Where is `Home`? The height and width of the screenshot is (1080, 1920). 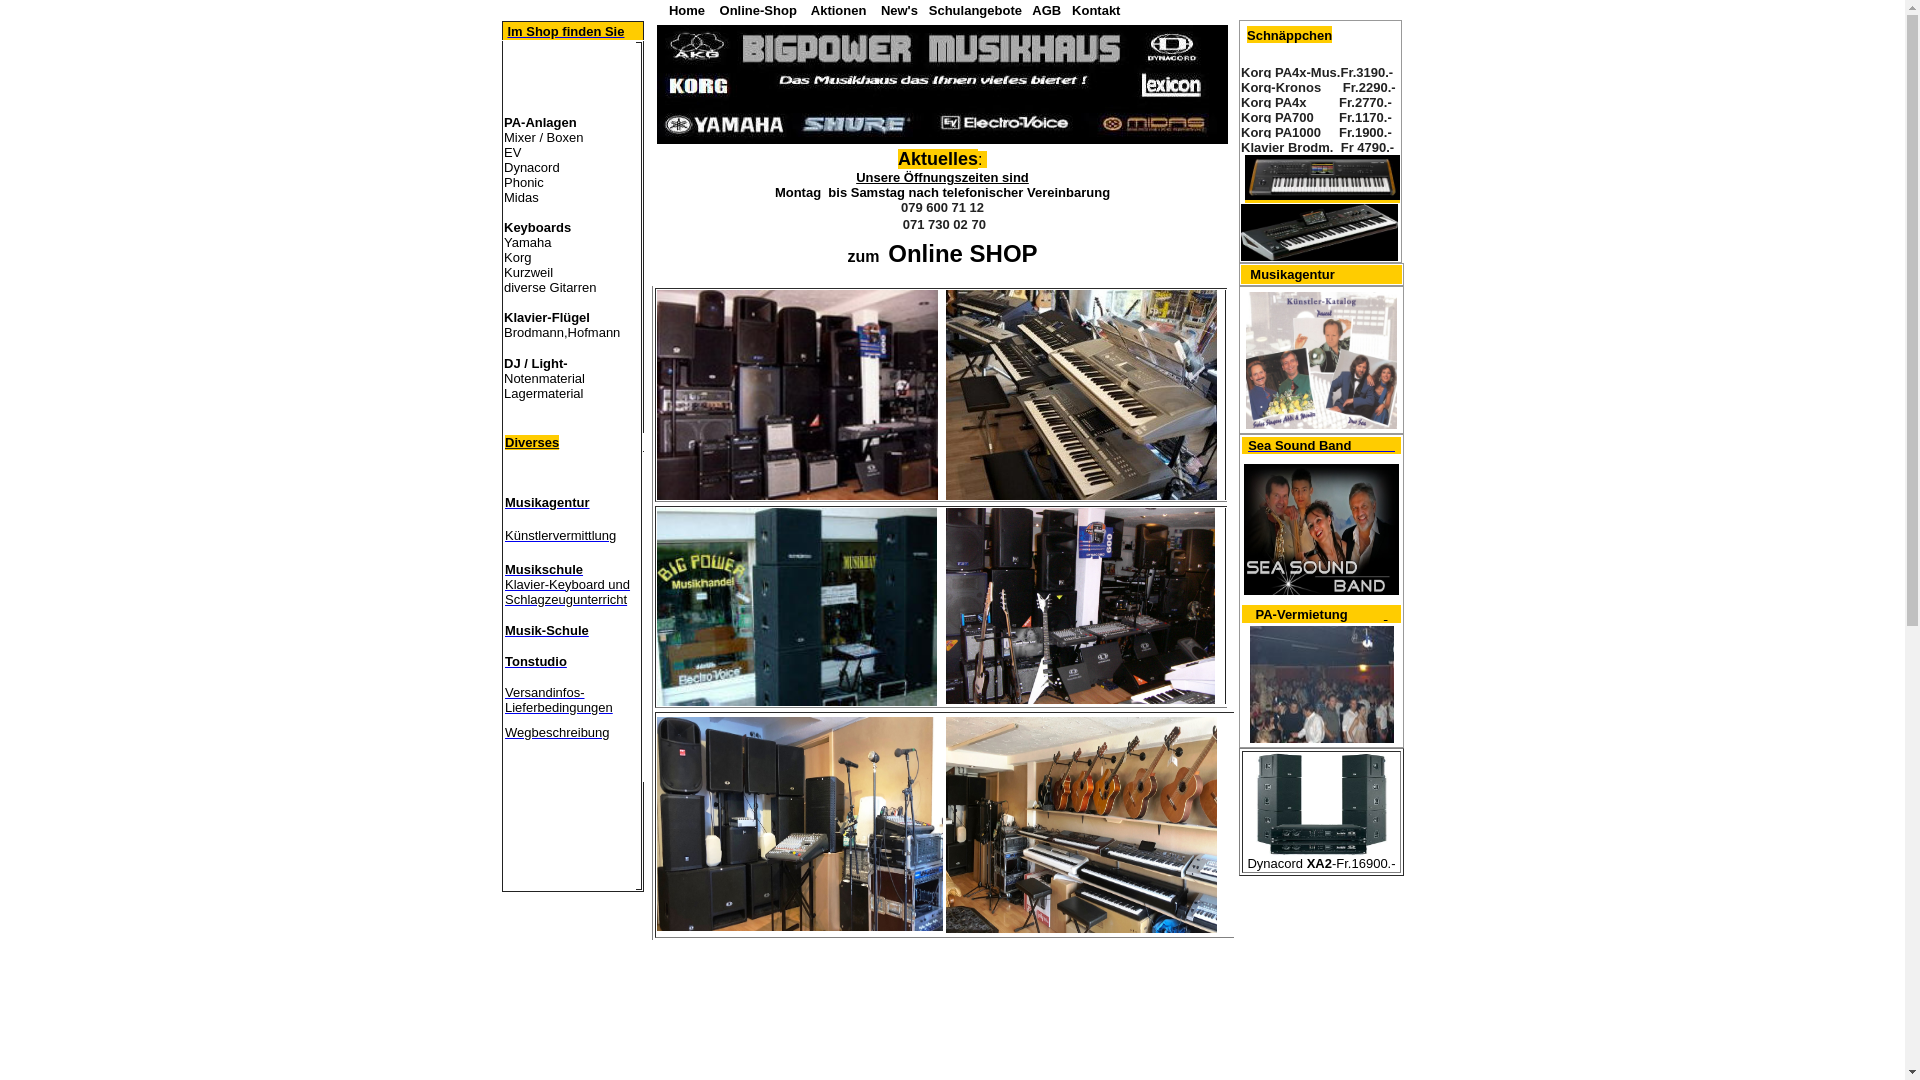
Home is located at coordinates (687, 10).